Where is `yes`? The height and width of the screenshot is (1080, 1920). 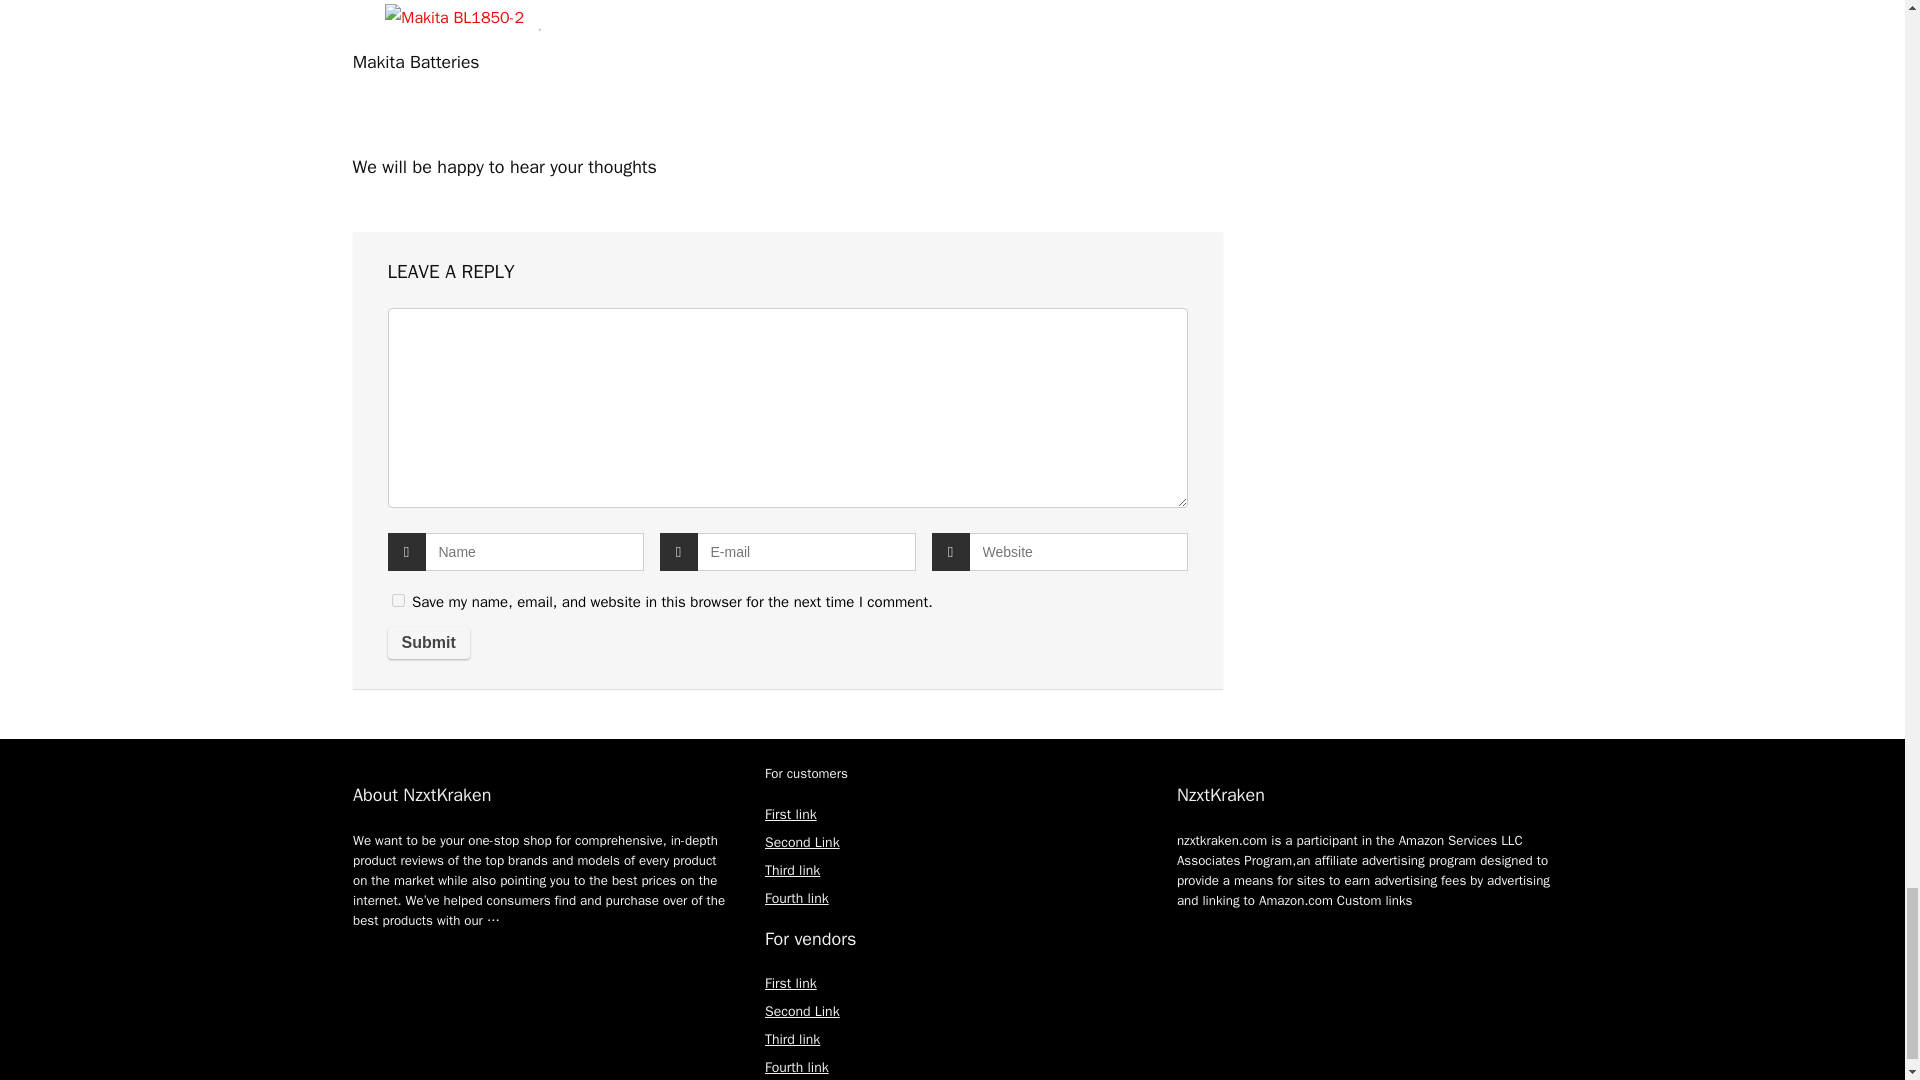 yes is located at coordinates (398, 600).